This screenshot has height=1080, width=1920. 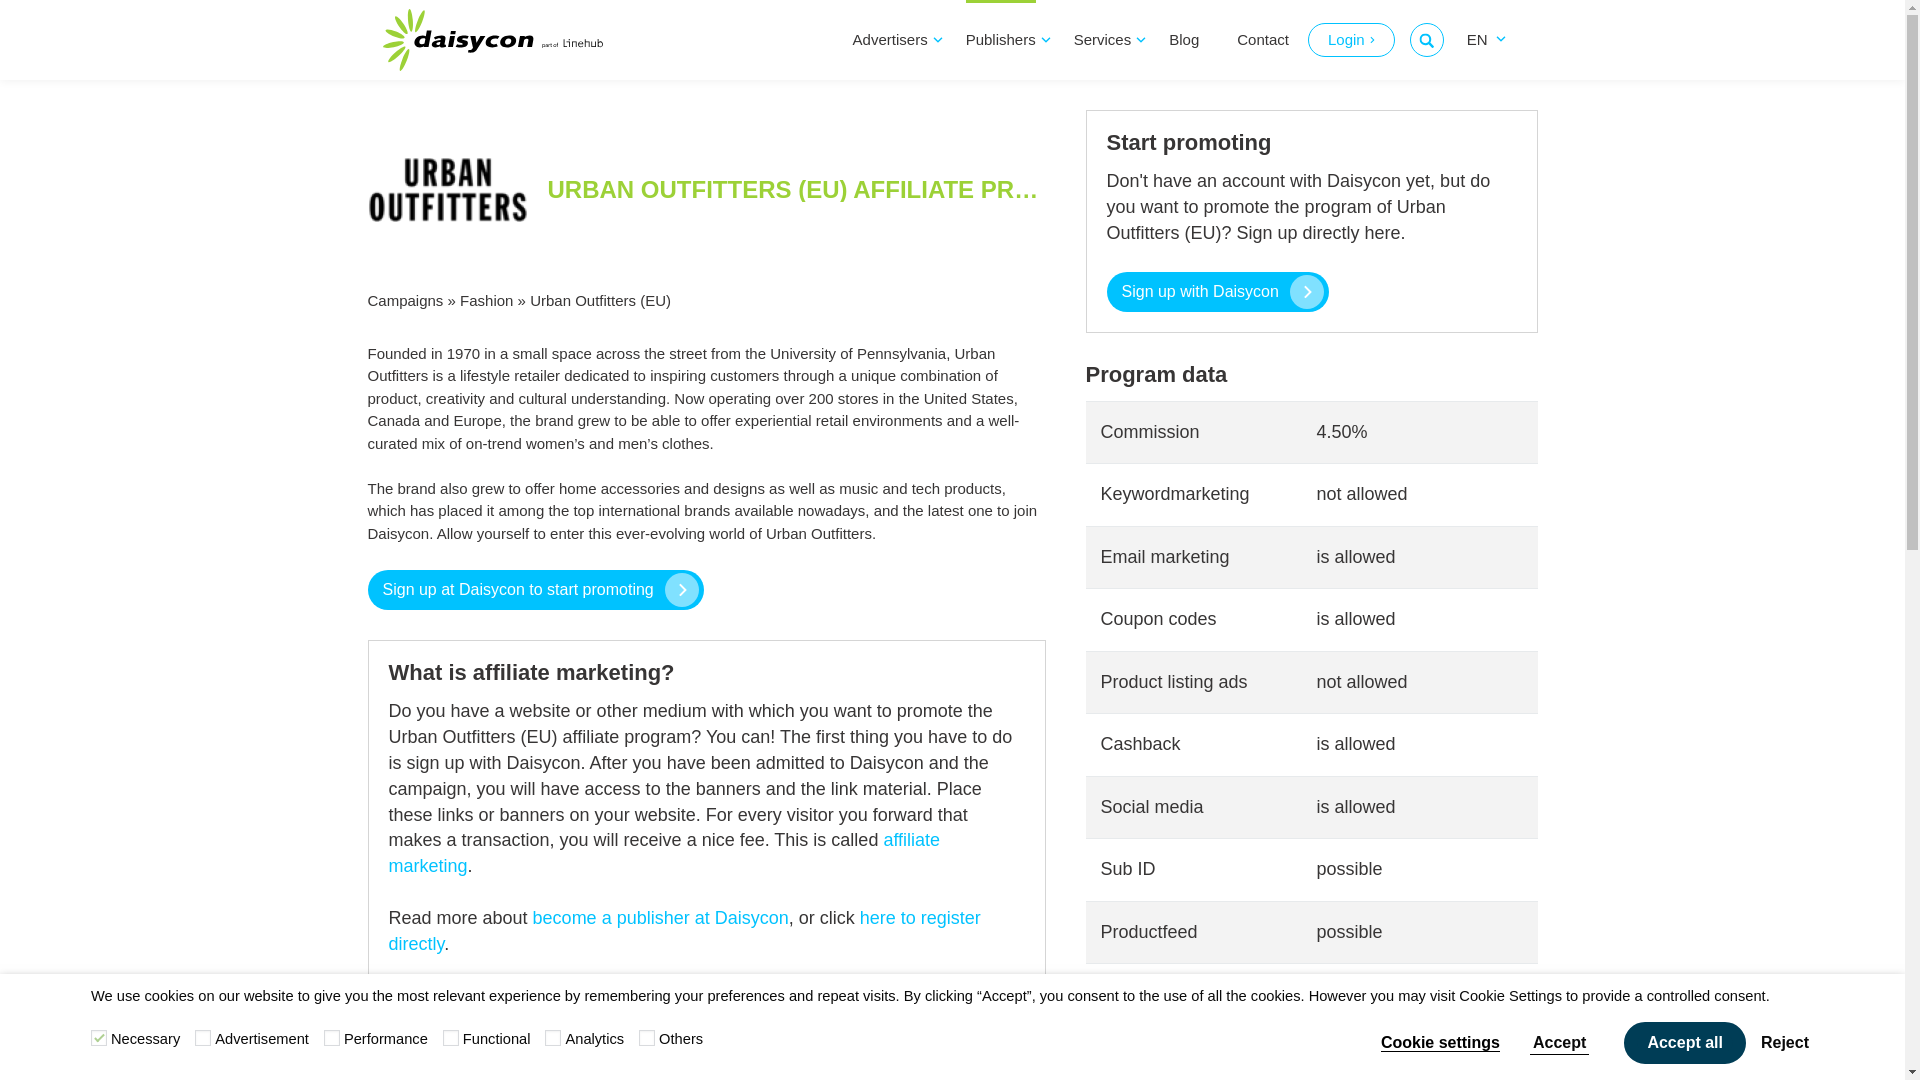 I want to click on Publisher at Daisycon, so click(x=661, y=918).